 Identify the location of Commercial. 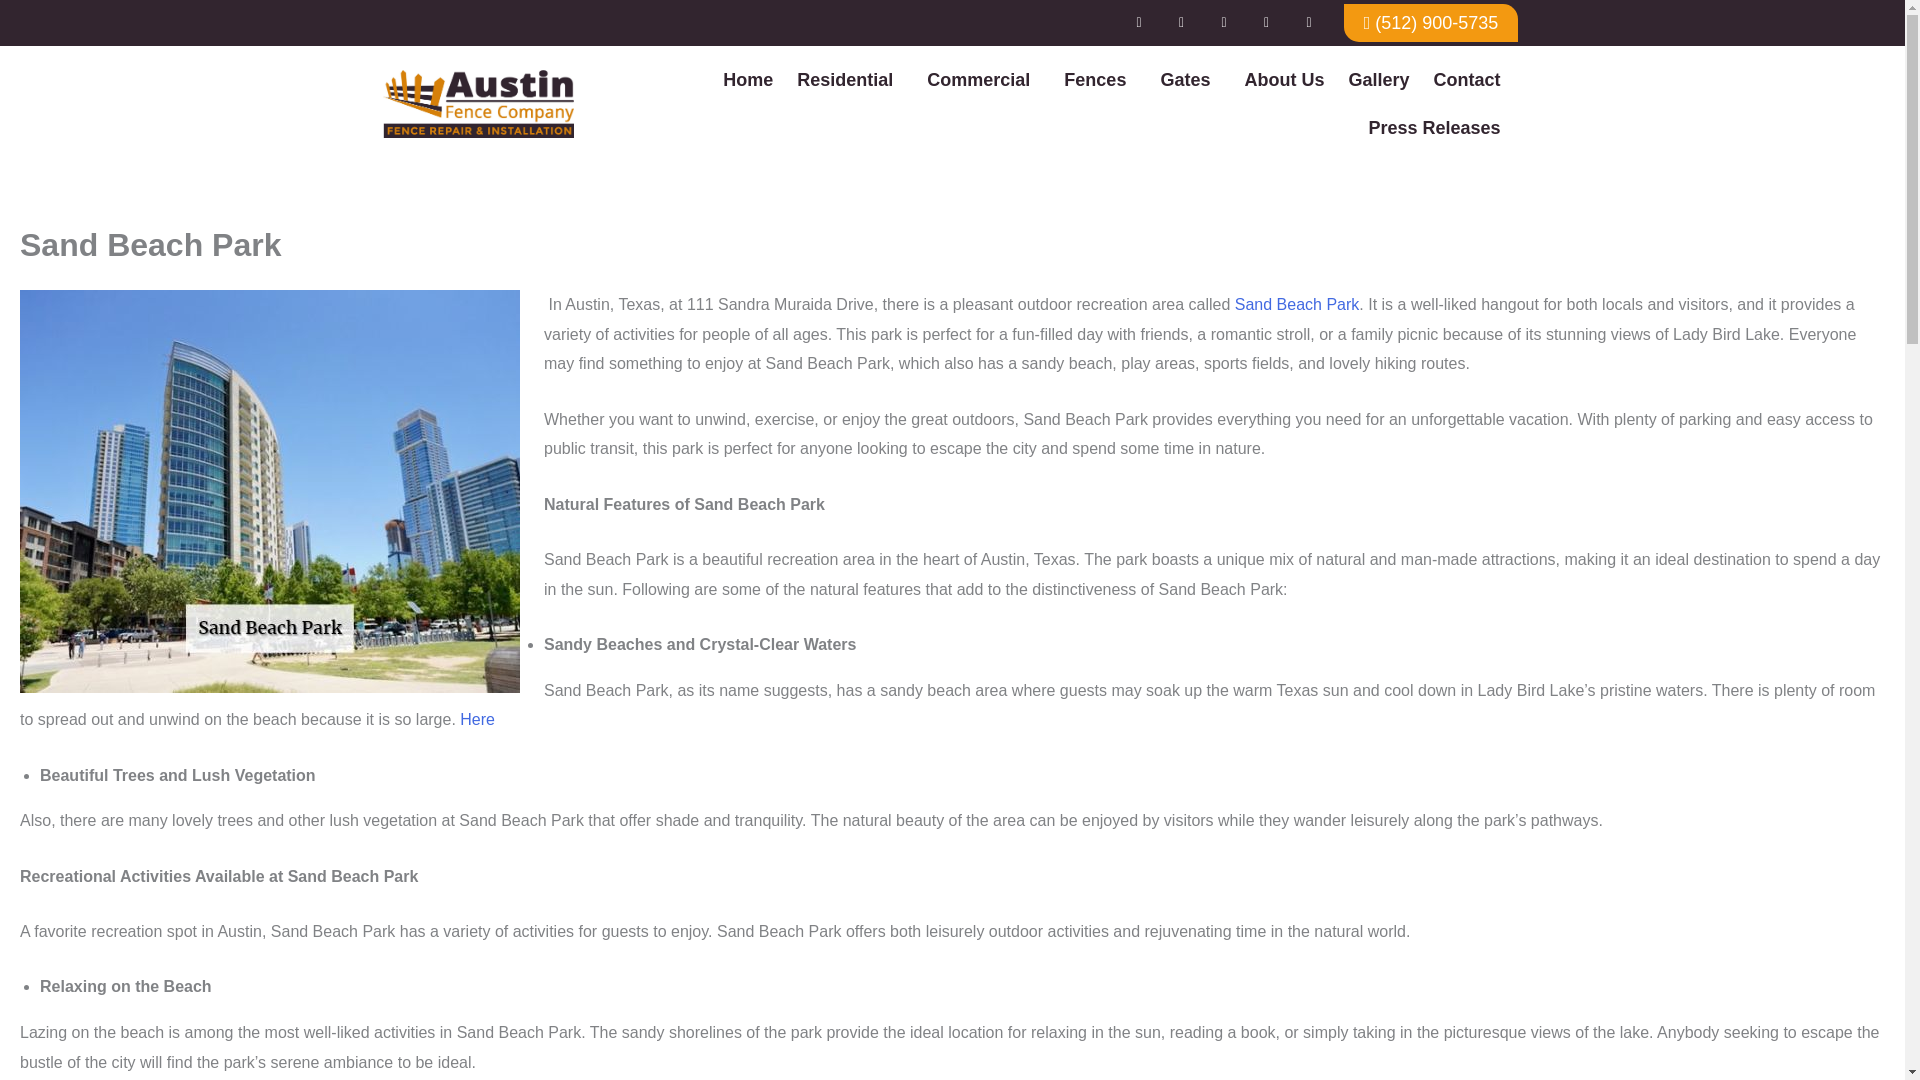
(984, 80).